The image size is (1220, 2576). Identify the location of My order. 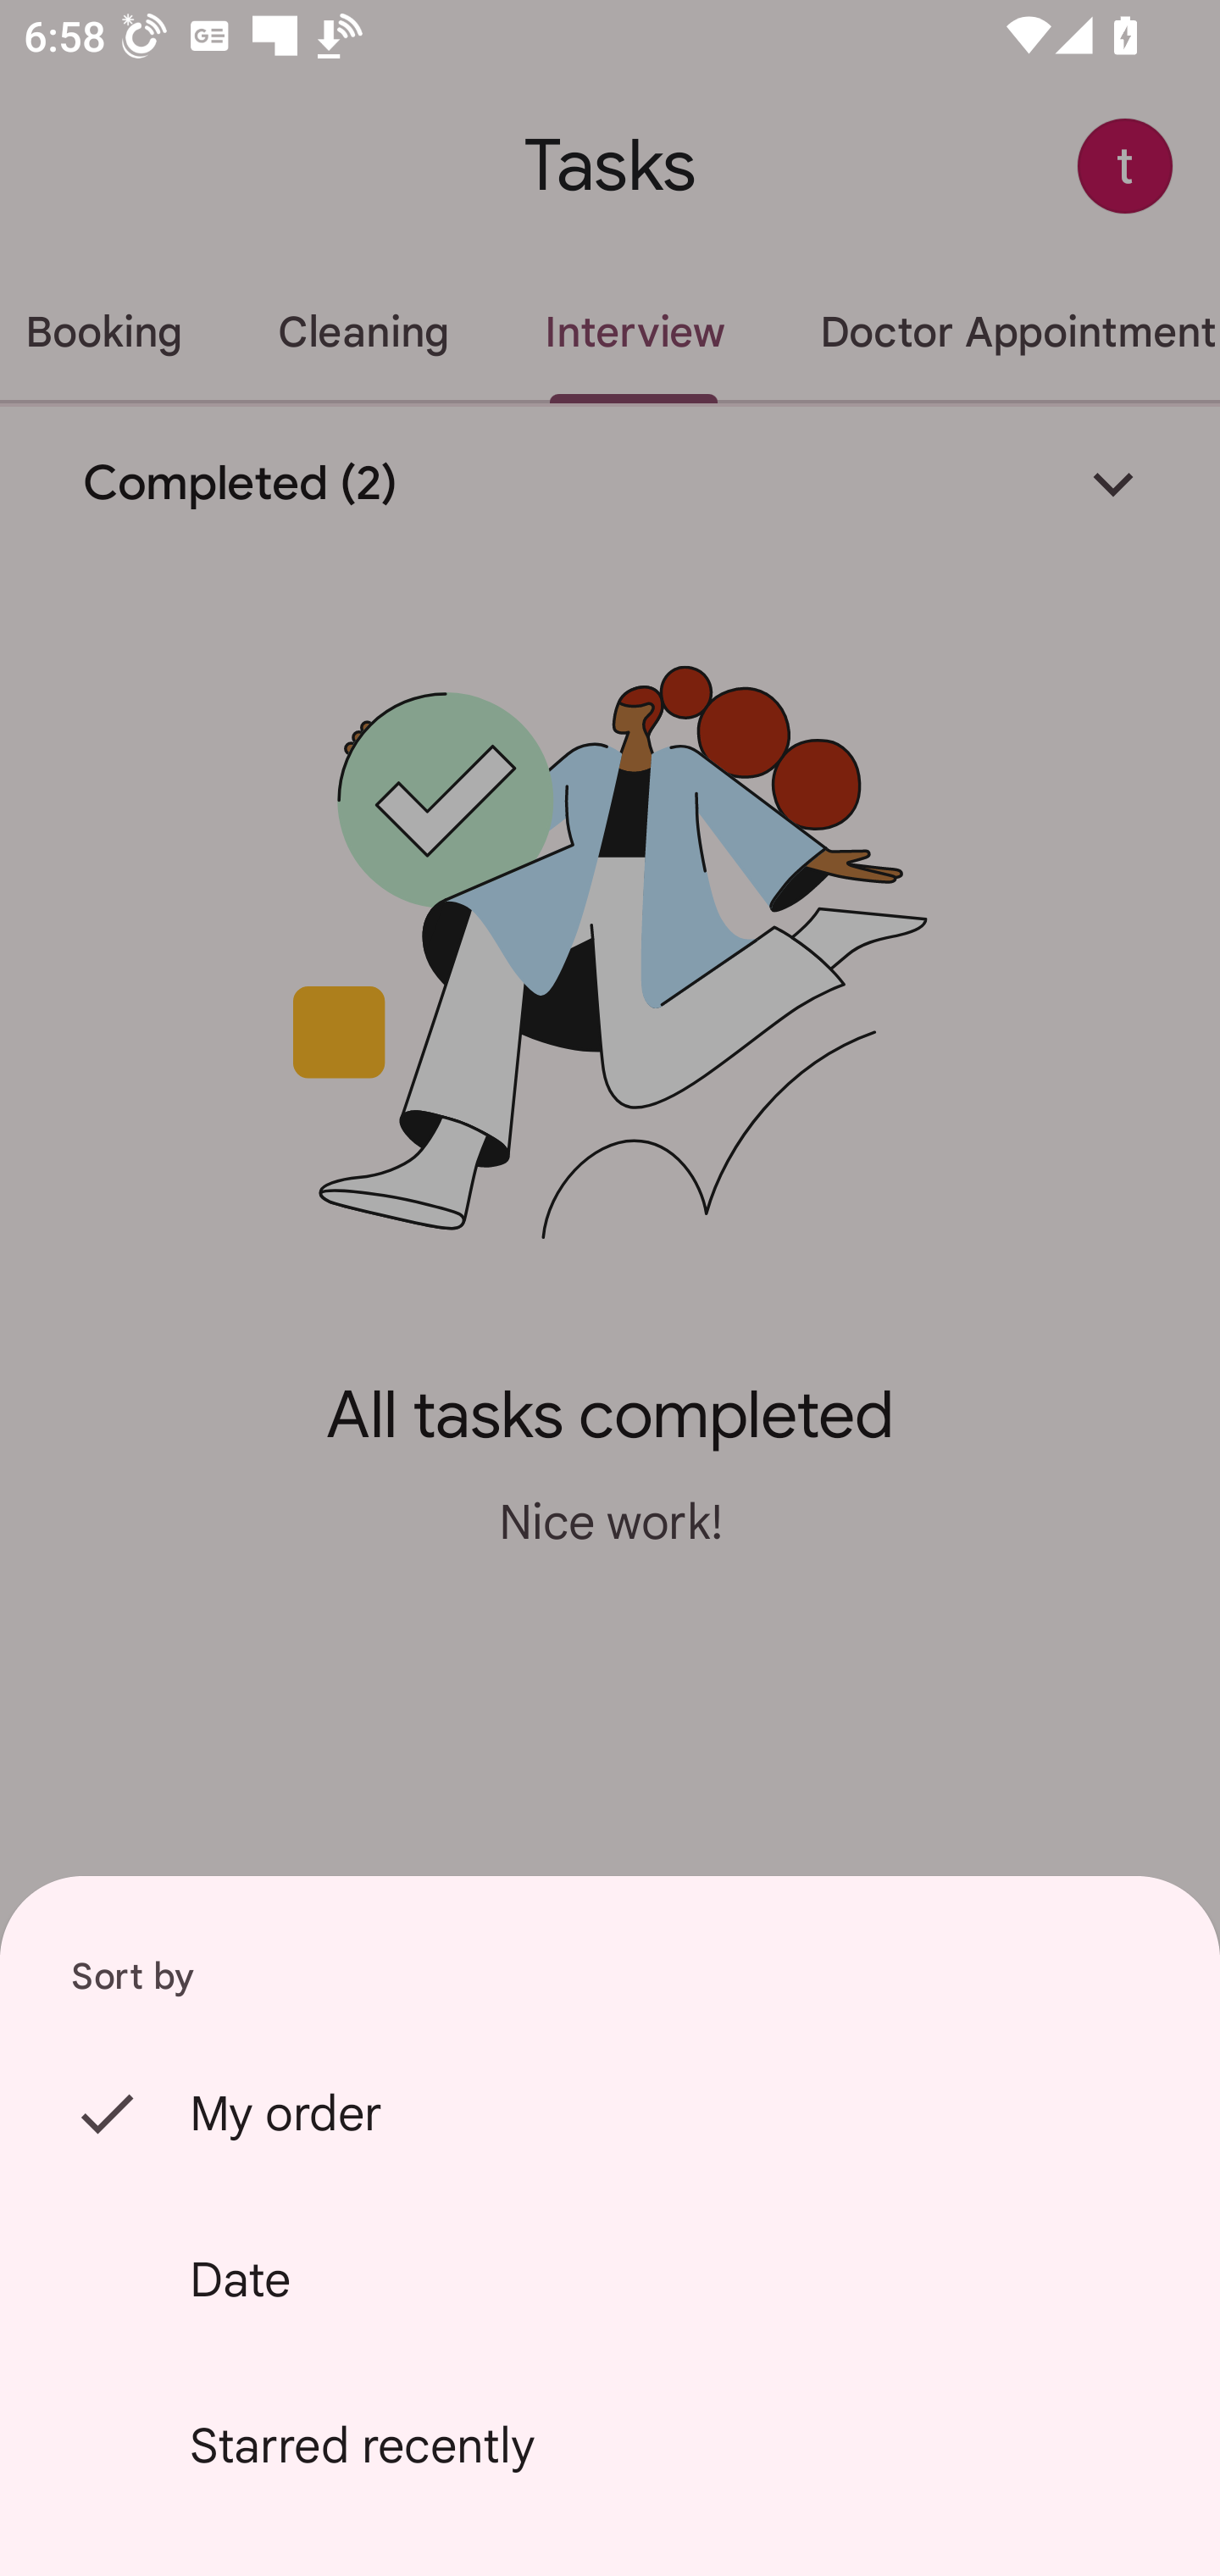
(610, 2113).